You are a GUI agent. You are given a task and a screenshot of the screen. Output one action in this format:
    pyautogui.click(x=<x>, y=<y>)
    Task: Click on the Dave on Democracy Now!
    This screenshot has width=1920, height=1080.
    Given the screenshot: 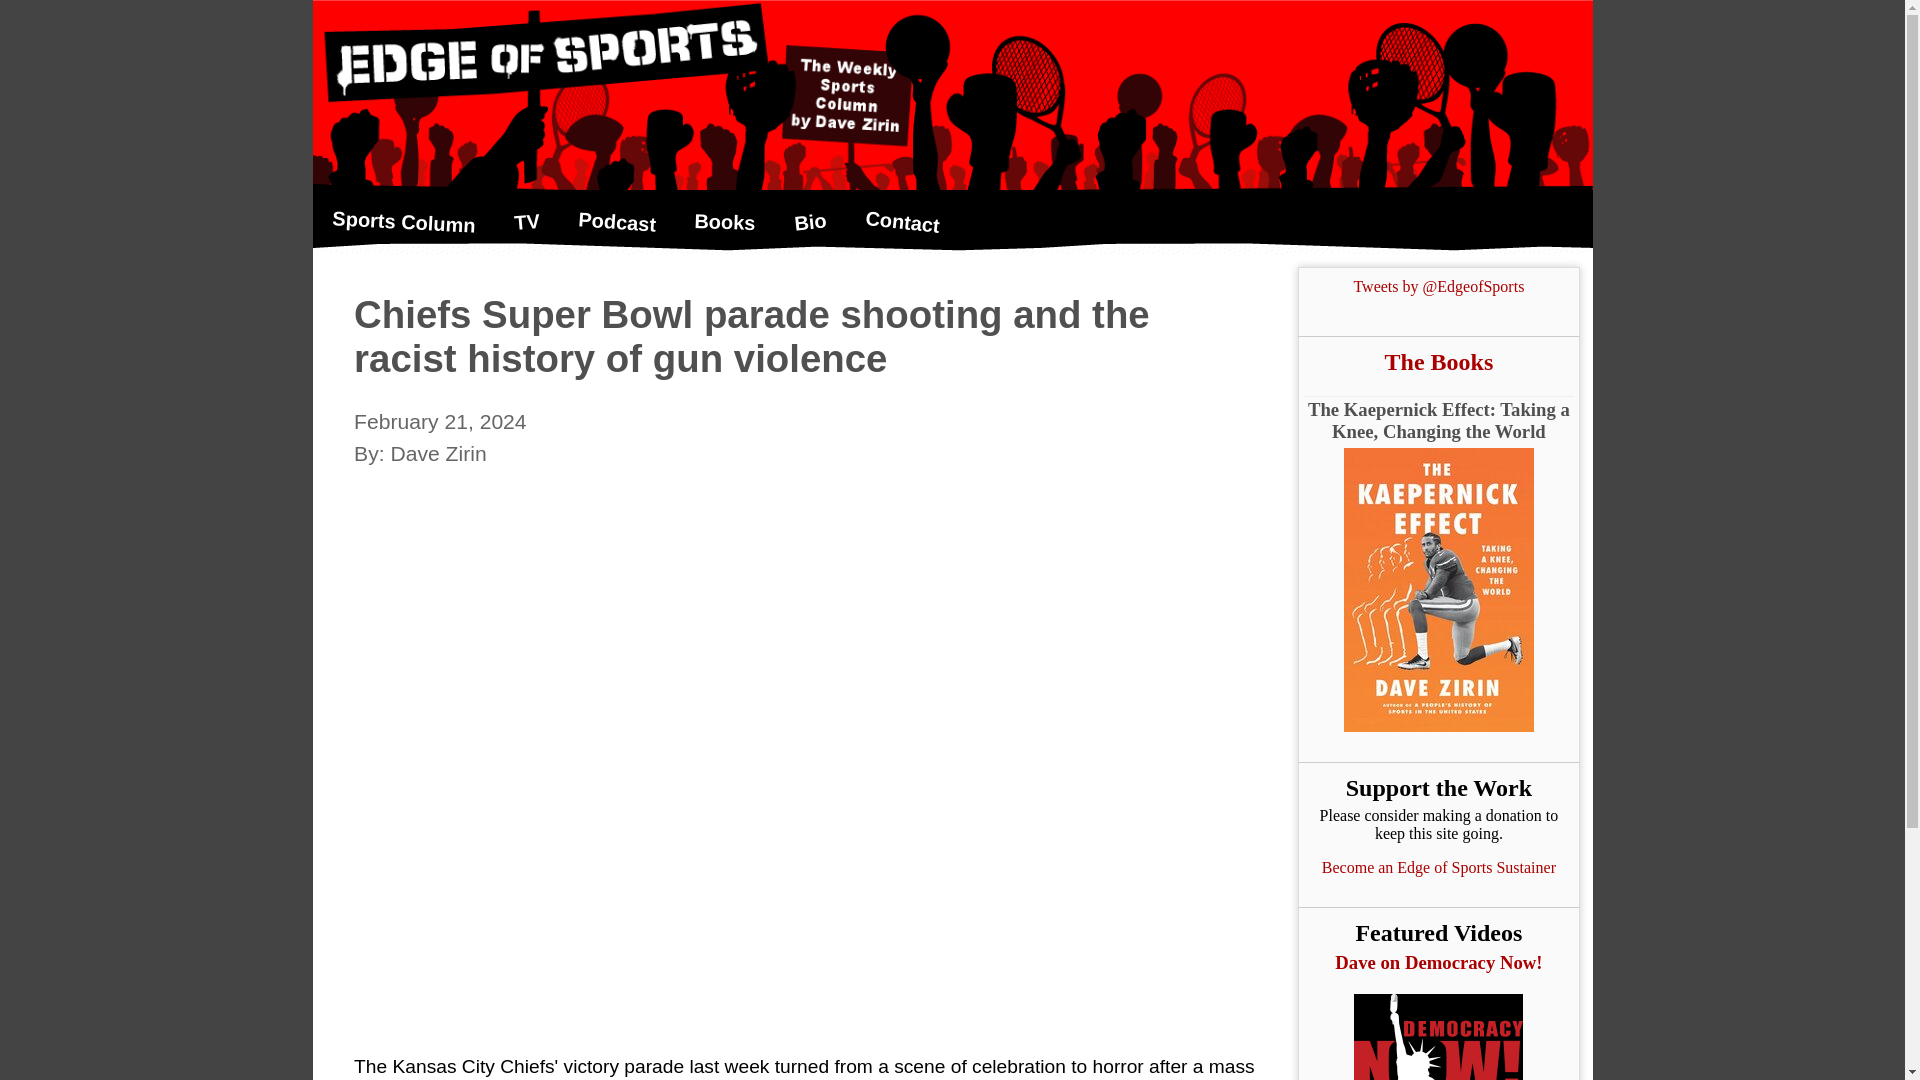 What is the action you would take?
    pyautogui.click(x=1438, y=962)
    